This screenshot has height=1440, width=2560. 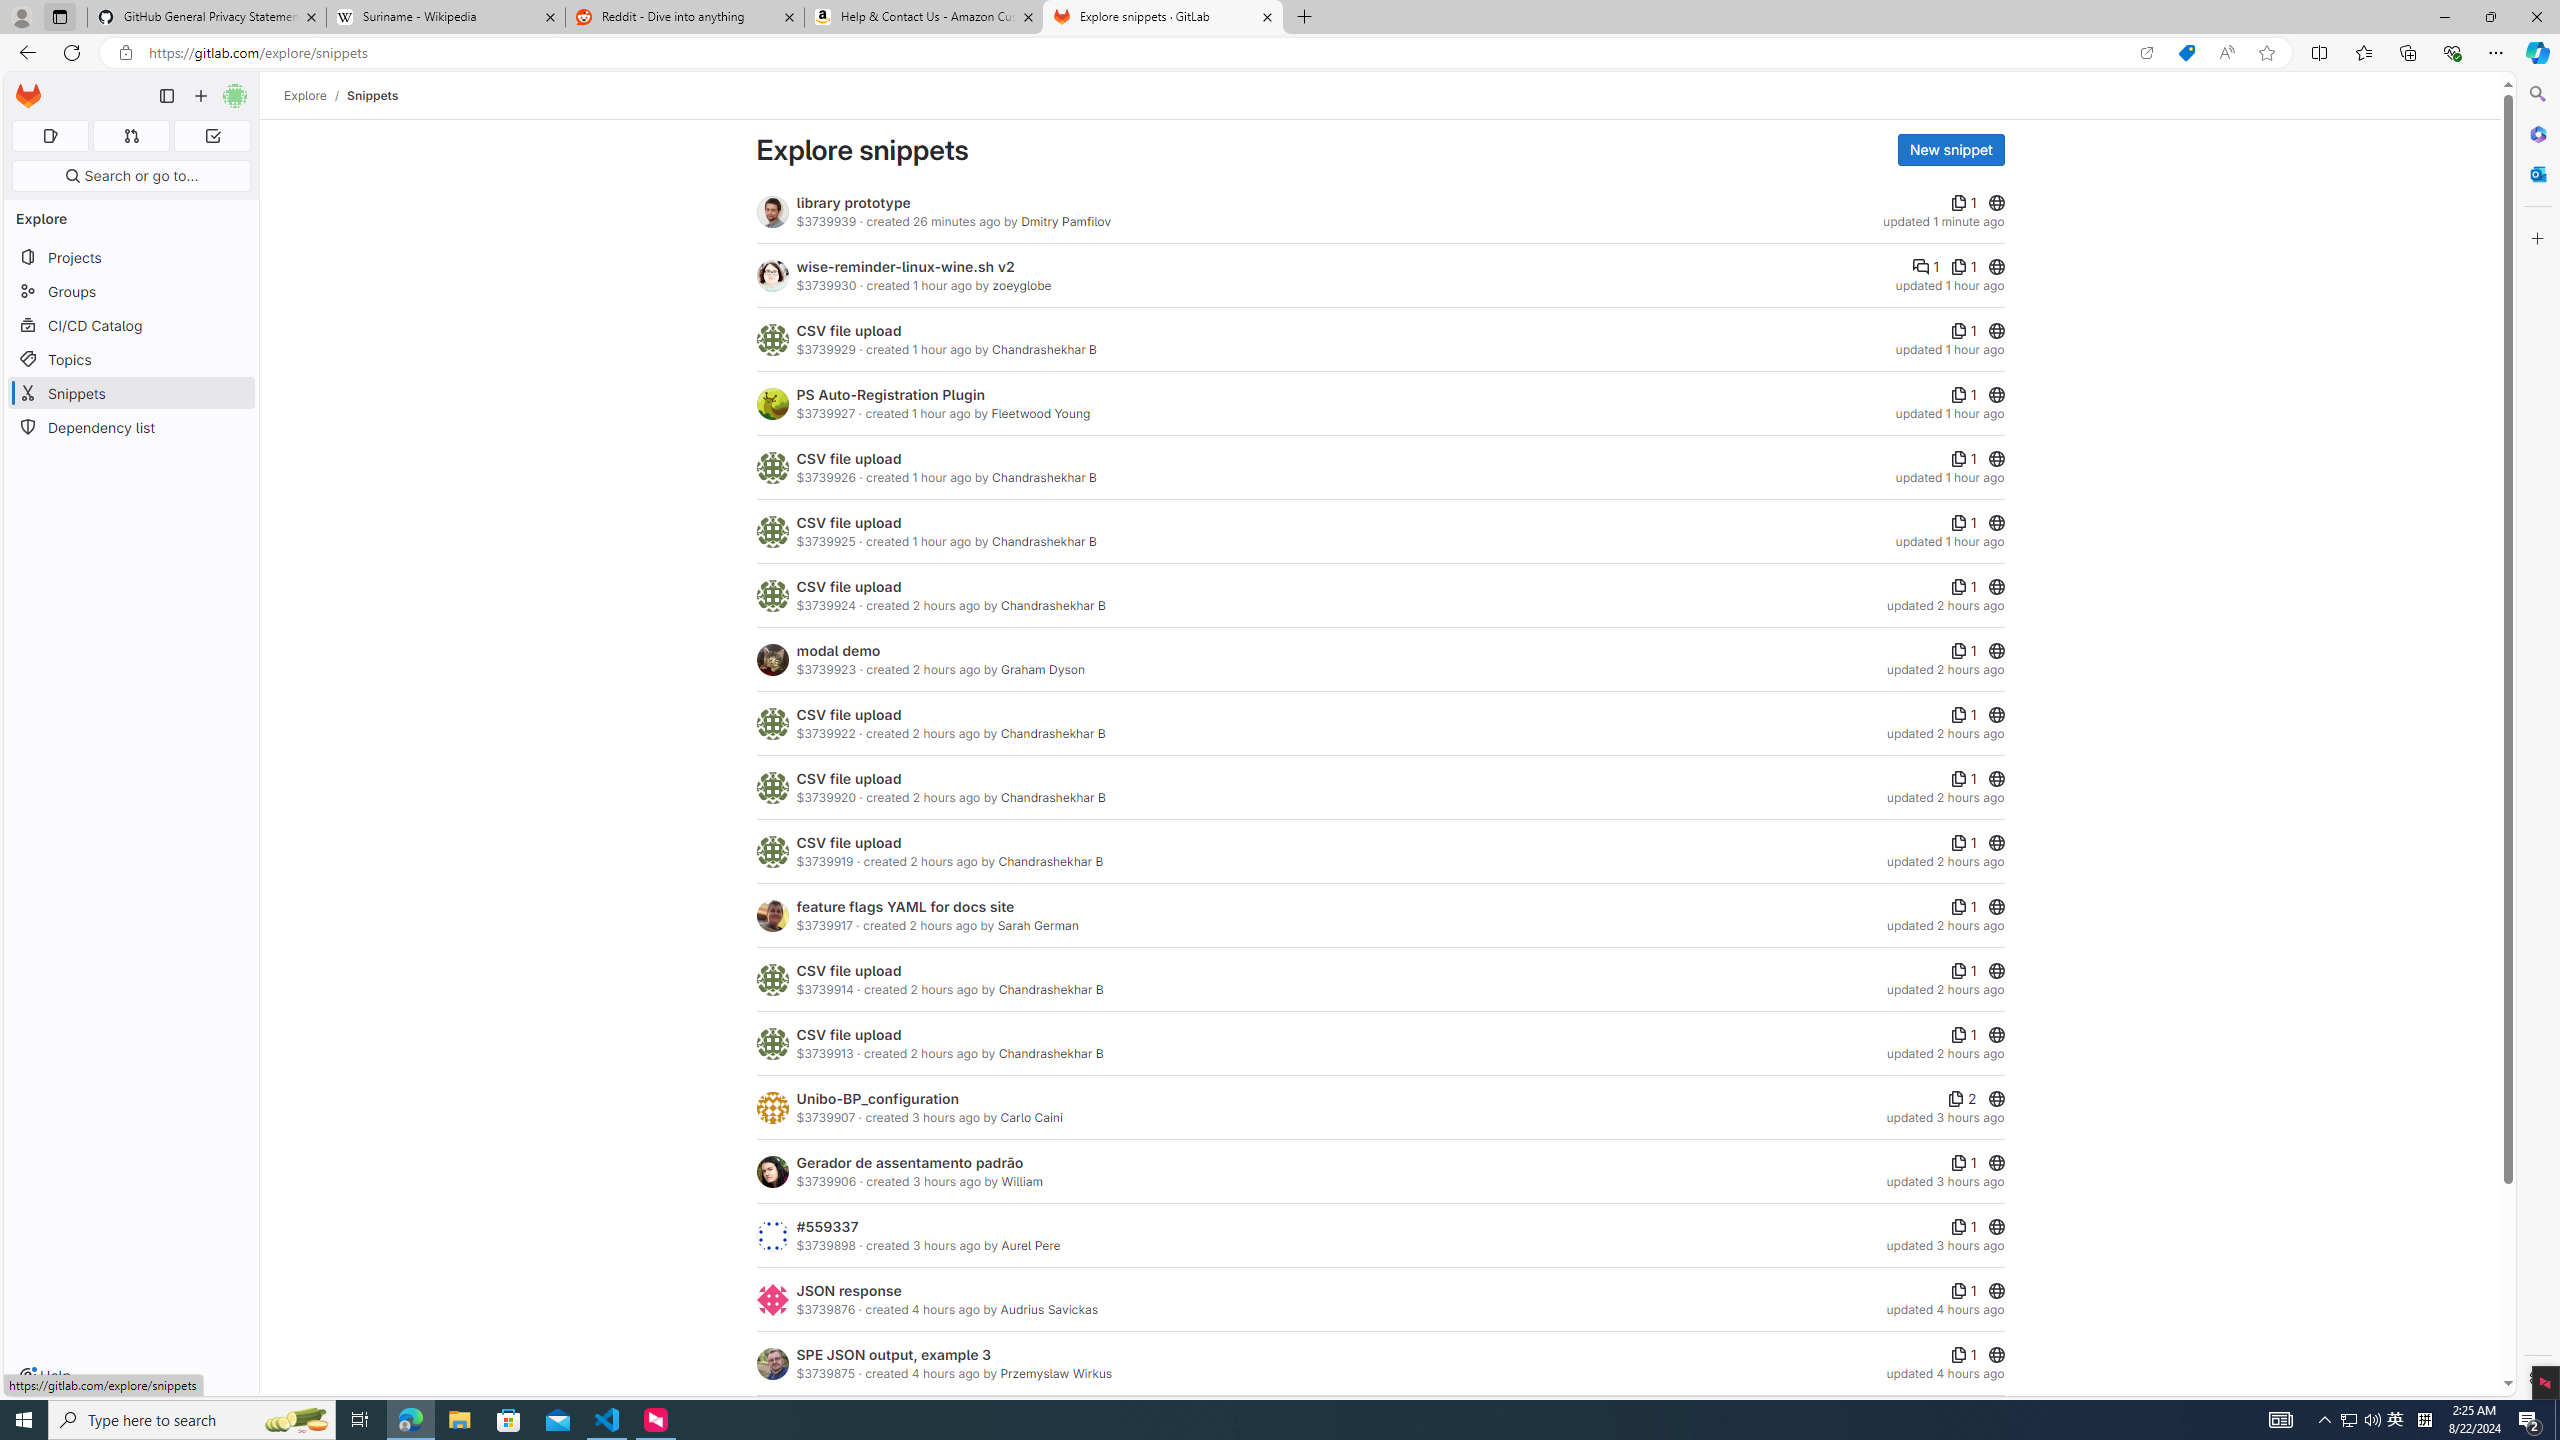 What do you see at coordinates (132, 292) in the screenshot?
I see `Groups` at bounding box center [132, 292].